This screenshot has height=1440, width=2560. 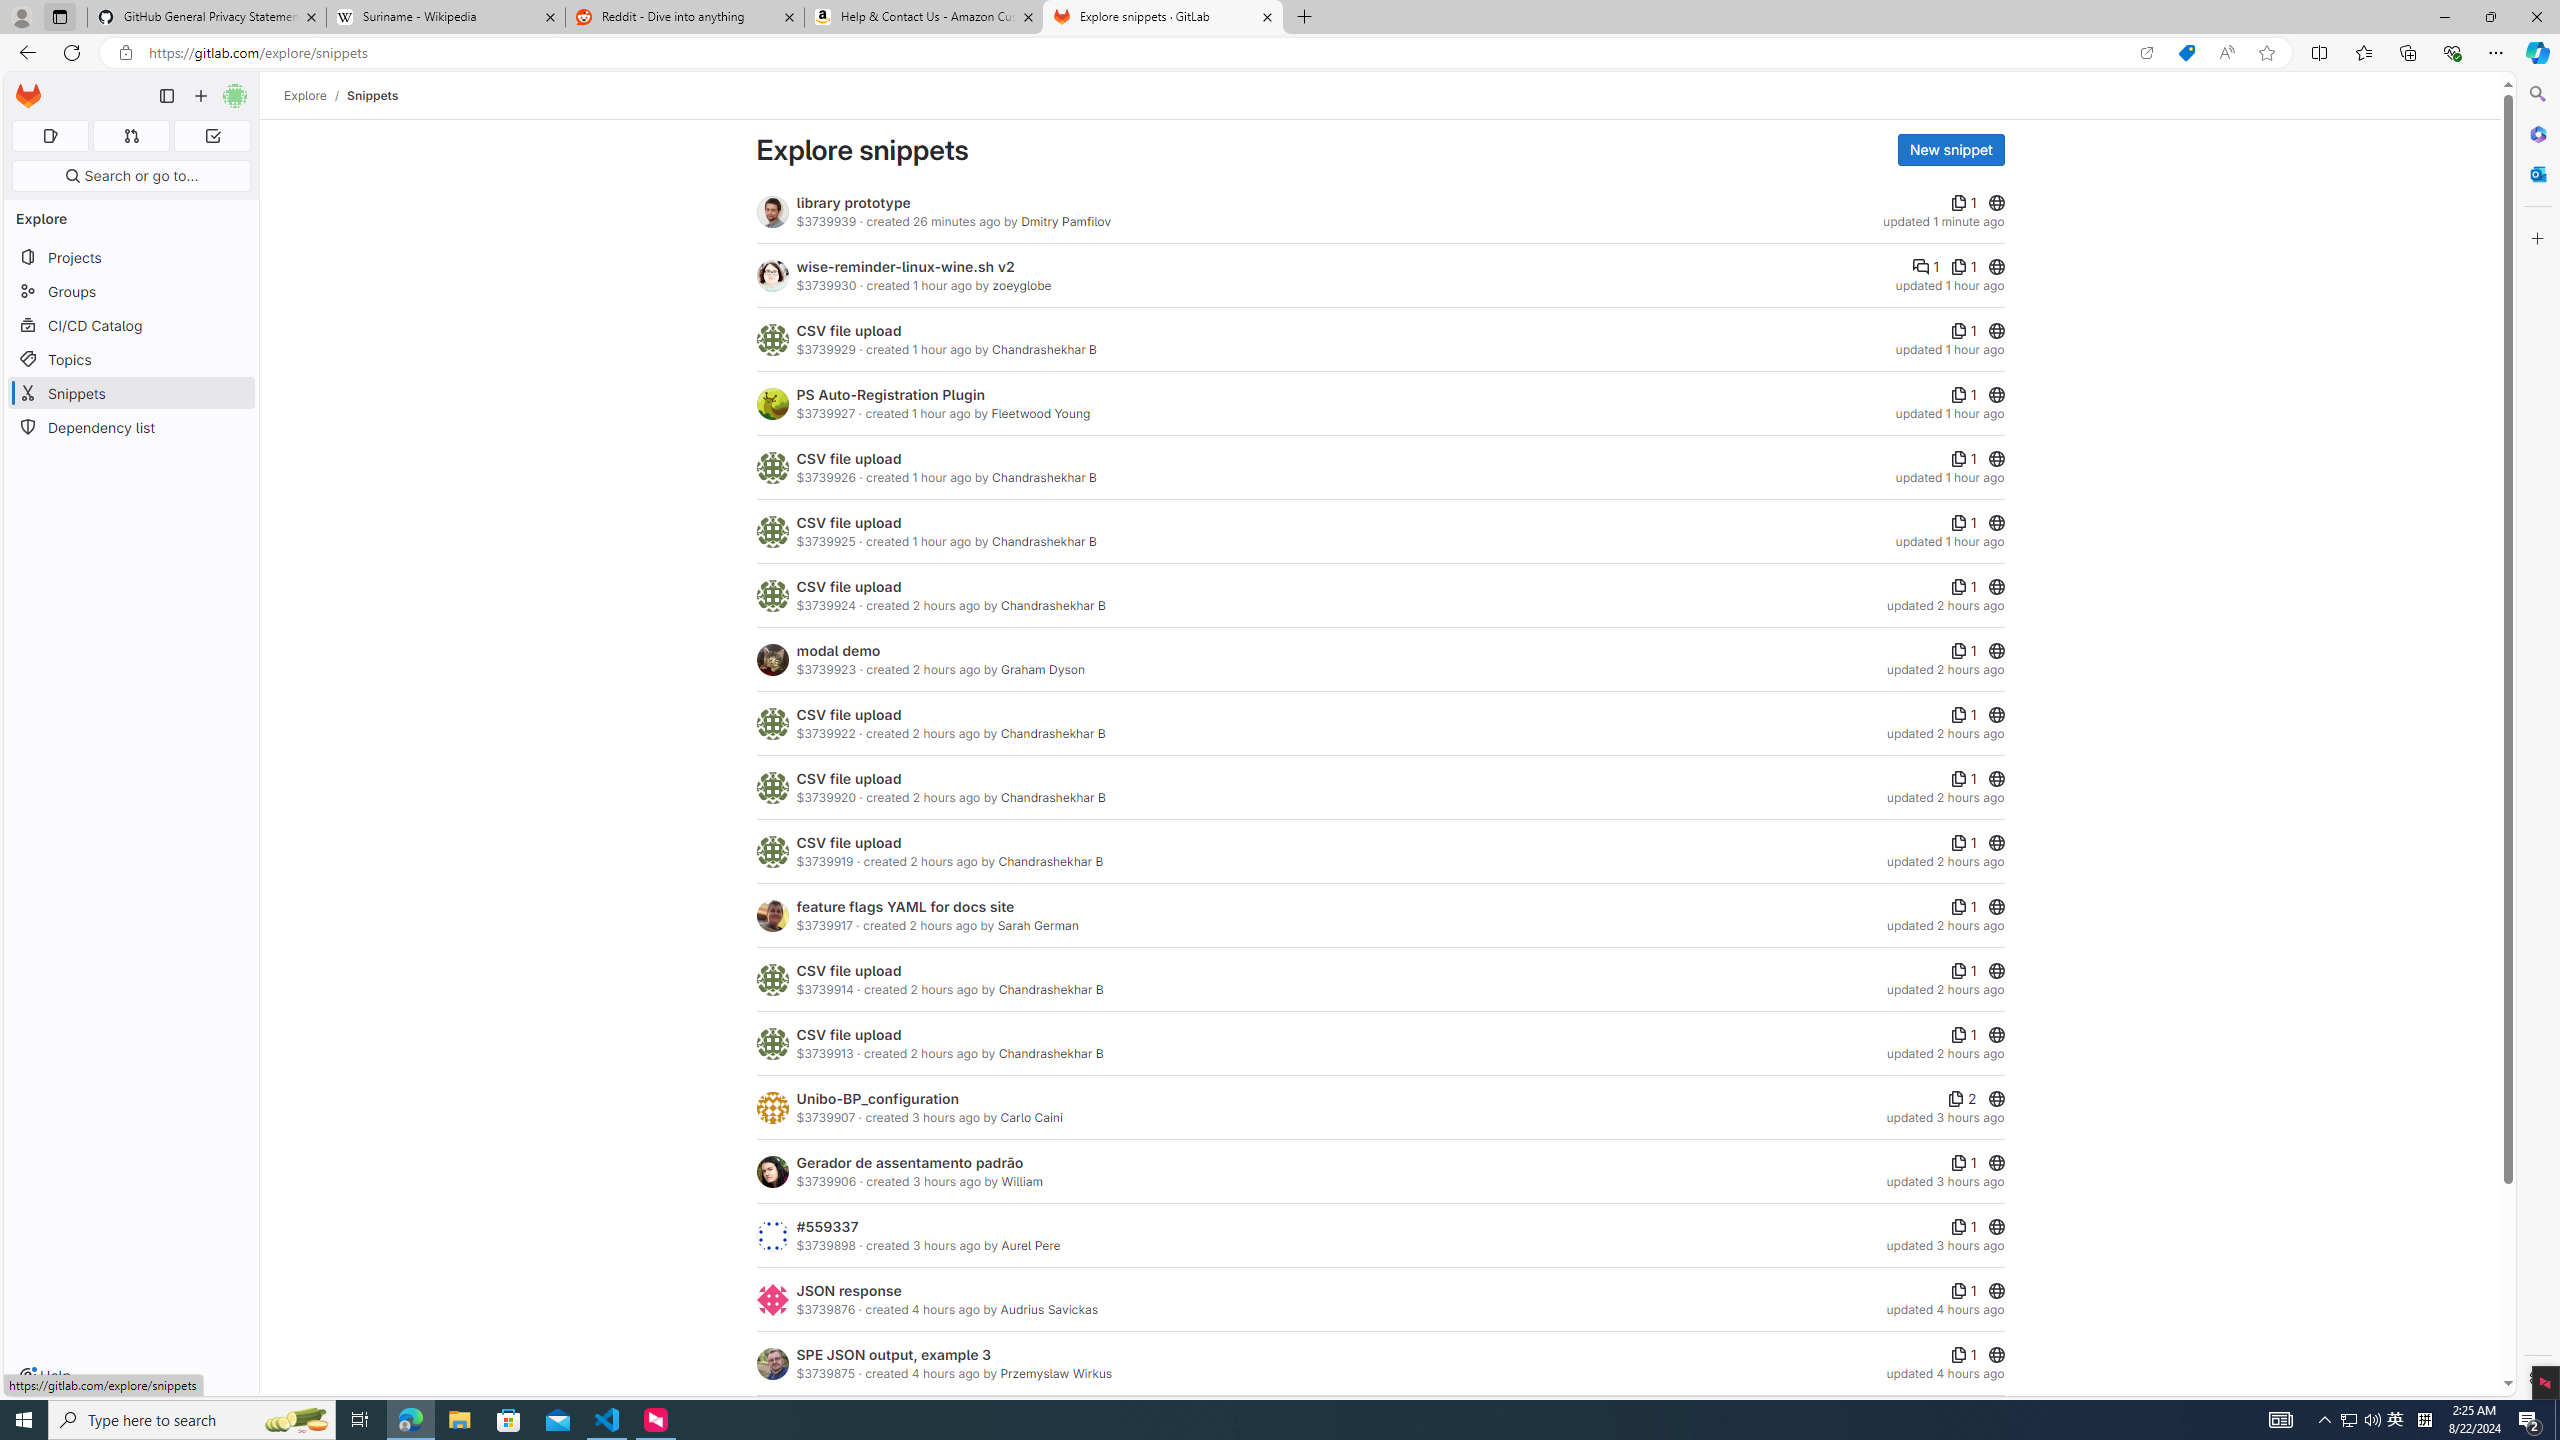 What do you see at coordinates (132, 292) in the screenshot?
I see `Groups` at bounding box center [132, 292].